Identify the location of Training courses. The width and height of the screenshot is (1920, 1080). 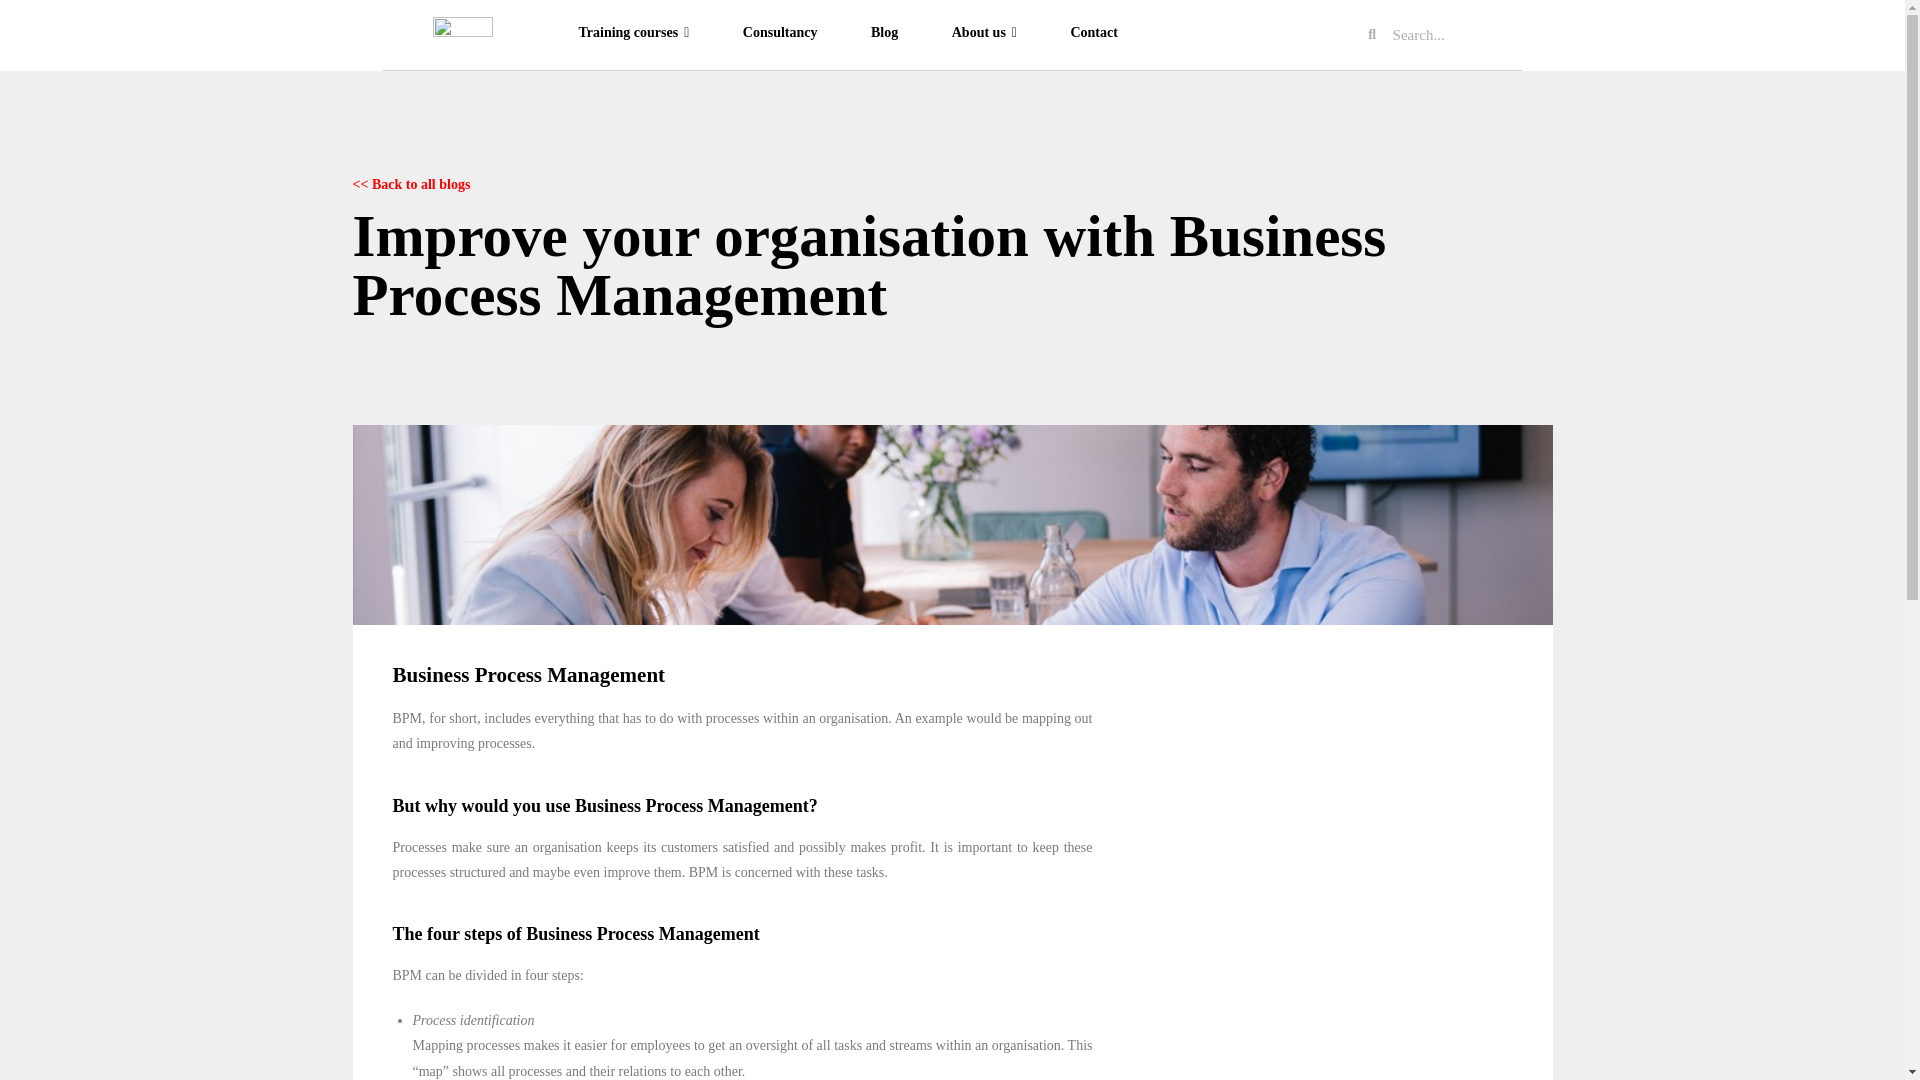
(634, 32).